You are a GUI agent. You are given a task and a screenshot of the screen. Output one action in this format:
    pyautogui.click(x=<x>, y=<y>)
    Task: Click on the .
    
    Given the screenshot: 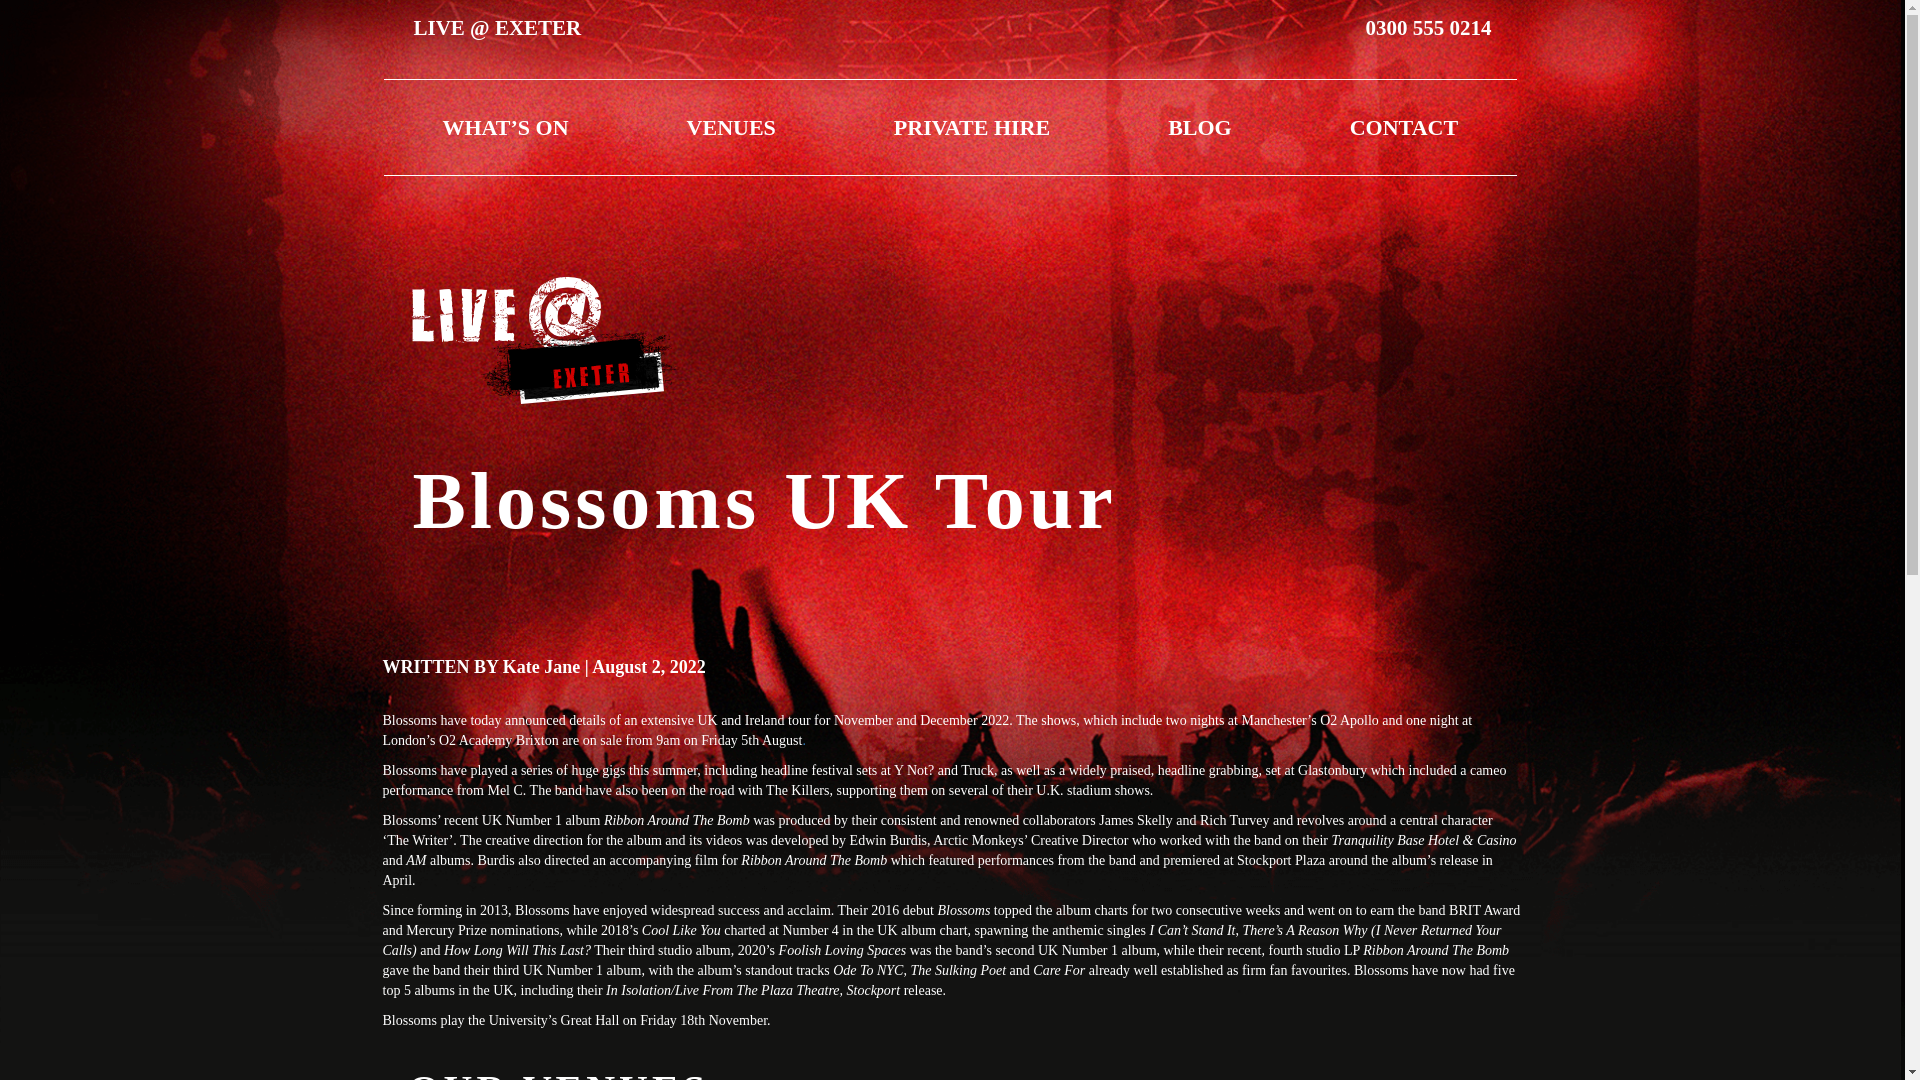 What is the action you would take?
    pyautogui.click(x=804, y=740)
    